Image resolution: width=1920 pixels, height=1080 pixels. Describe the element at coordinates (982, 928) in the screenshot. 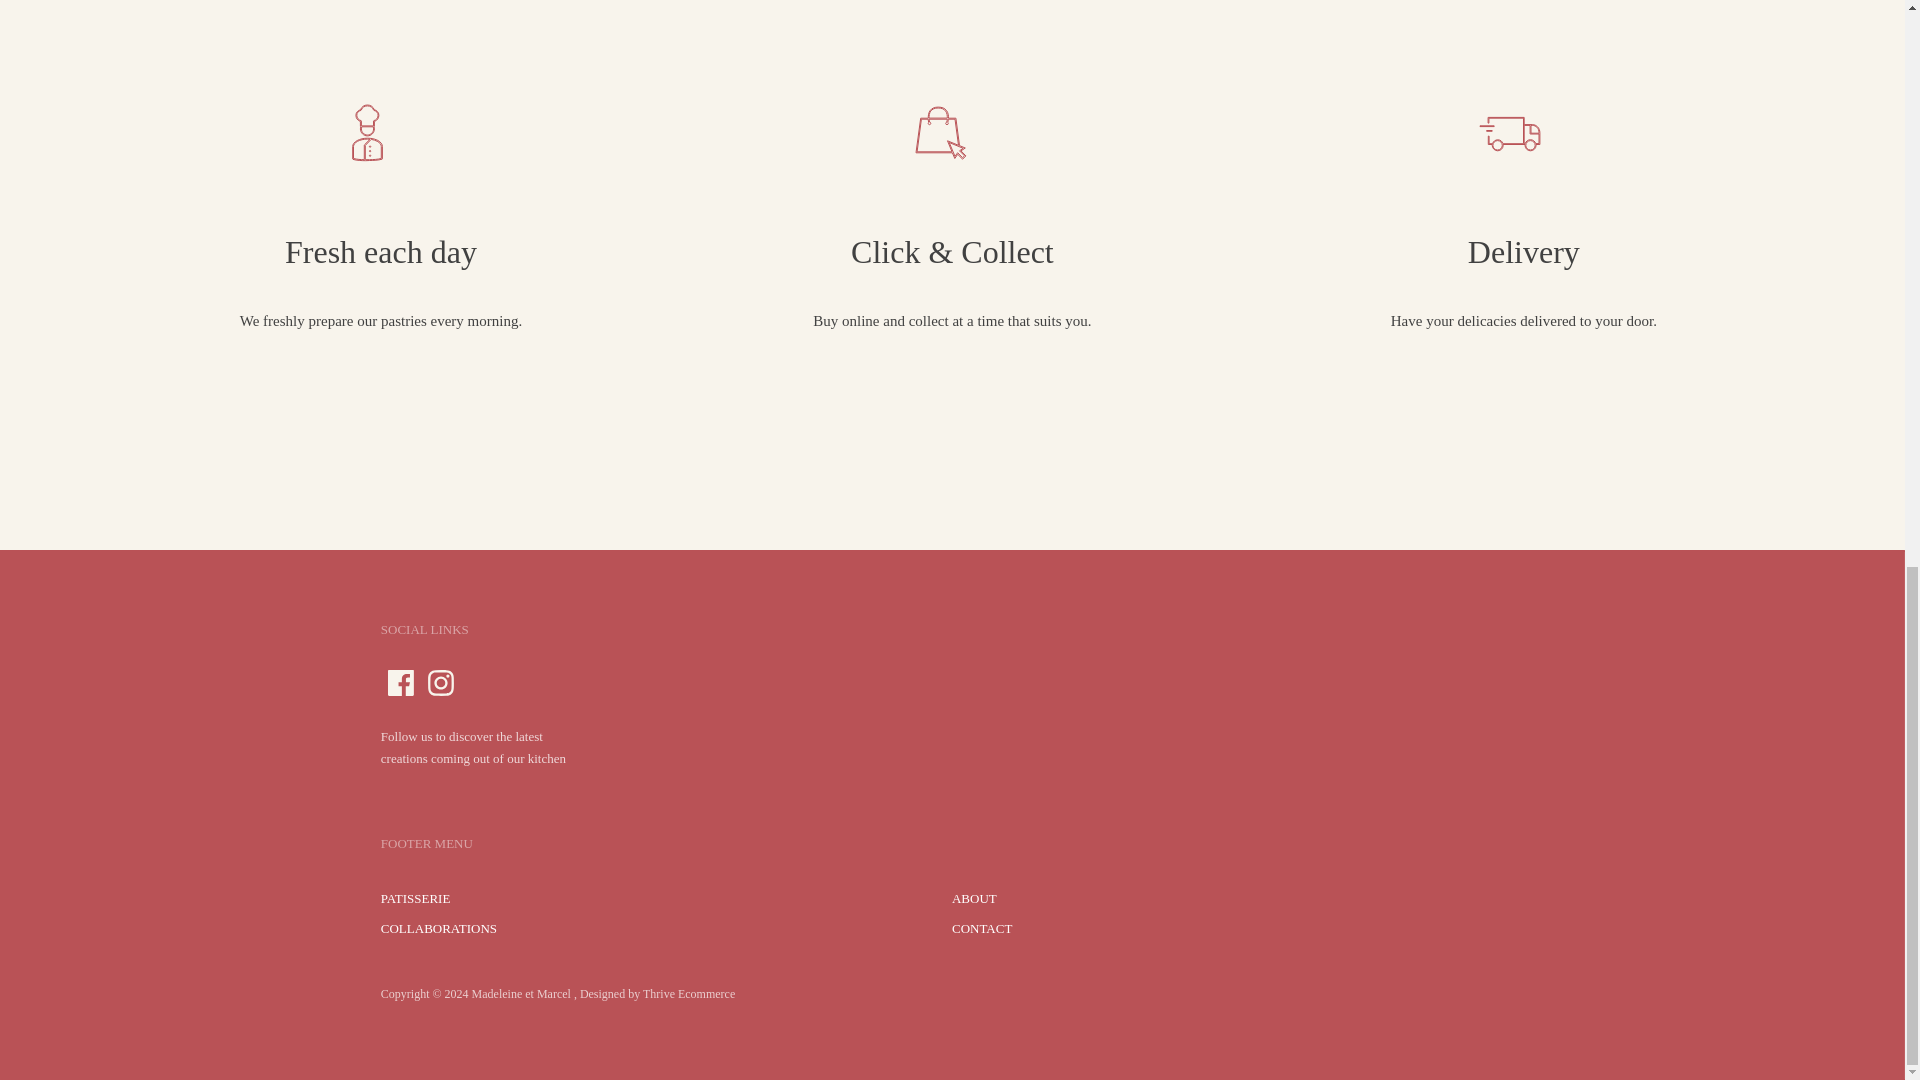

I see `CONTACT` at that location.